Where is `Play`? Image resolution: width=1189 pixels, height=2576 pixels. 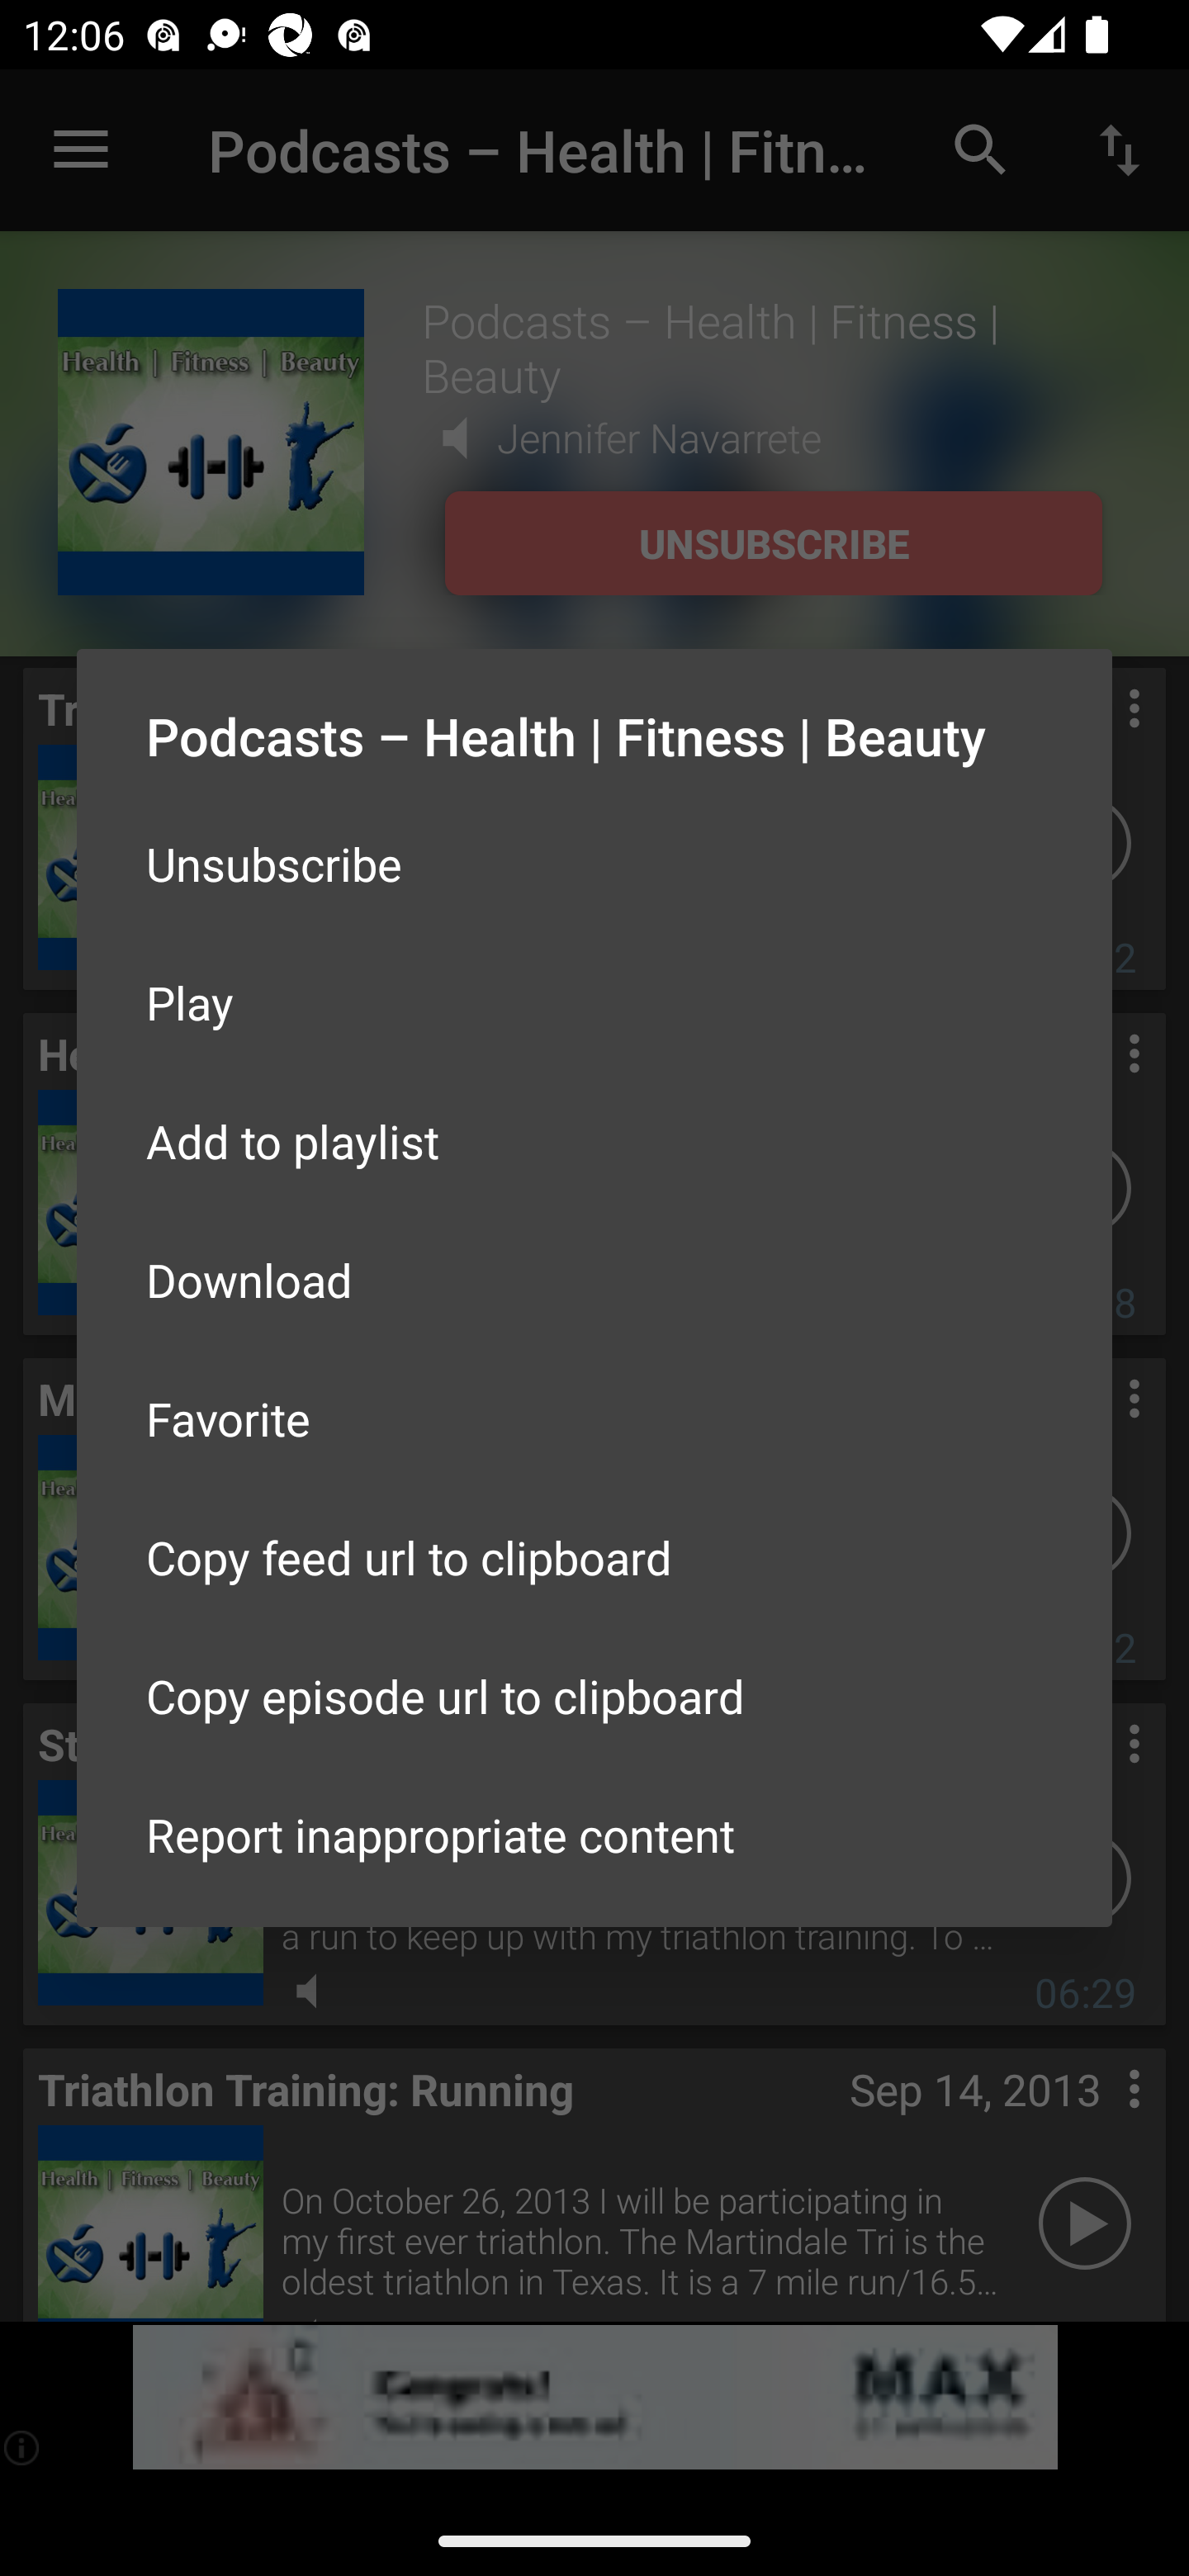
Play is located at coordinates (594, 1002).